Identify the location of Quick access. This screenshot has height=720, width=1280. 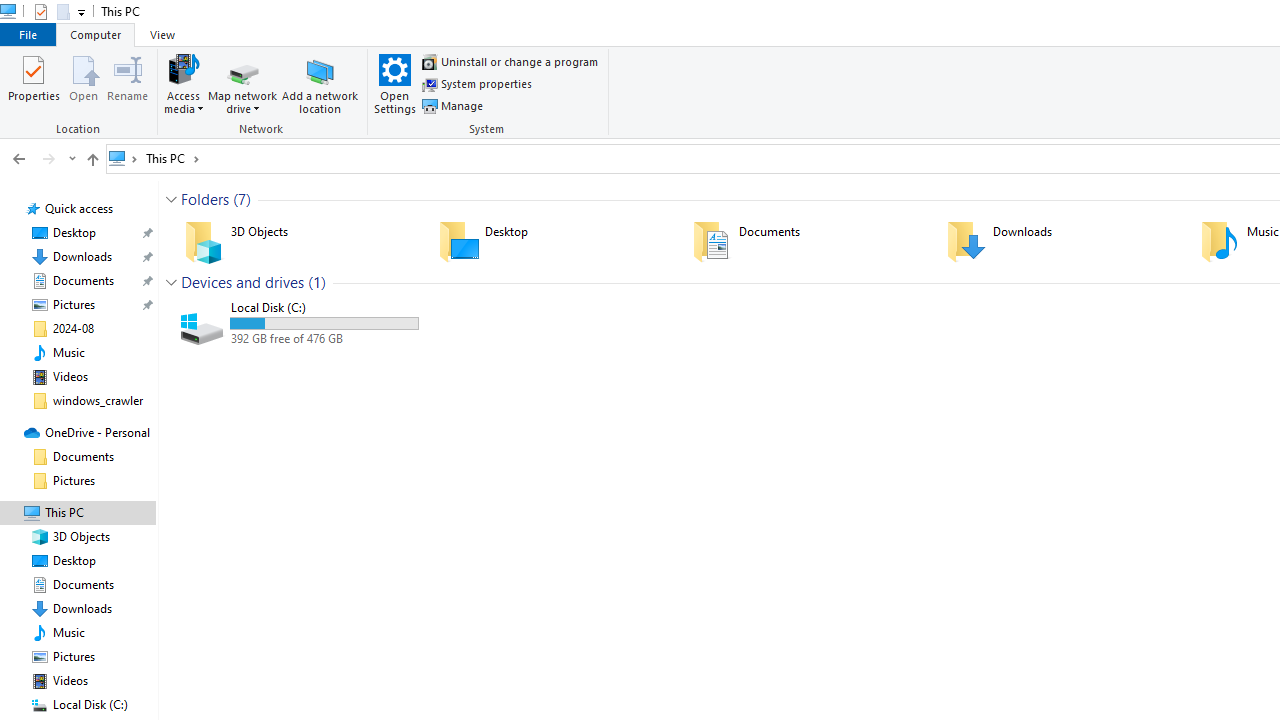
(79, 209).